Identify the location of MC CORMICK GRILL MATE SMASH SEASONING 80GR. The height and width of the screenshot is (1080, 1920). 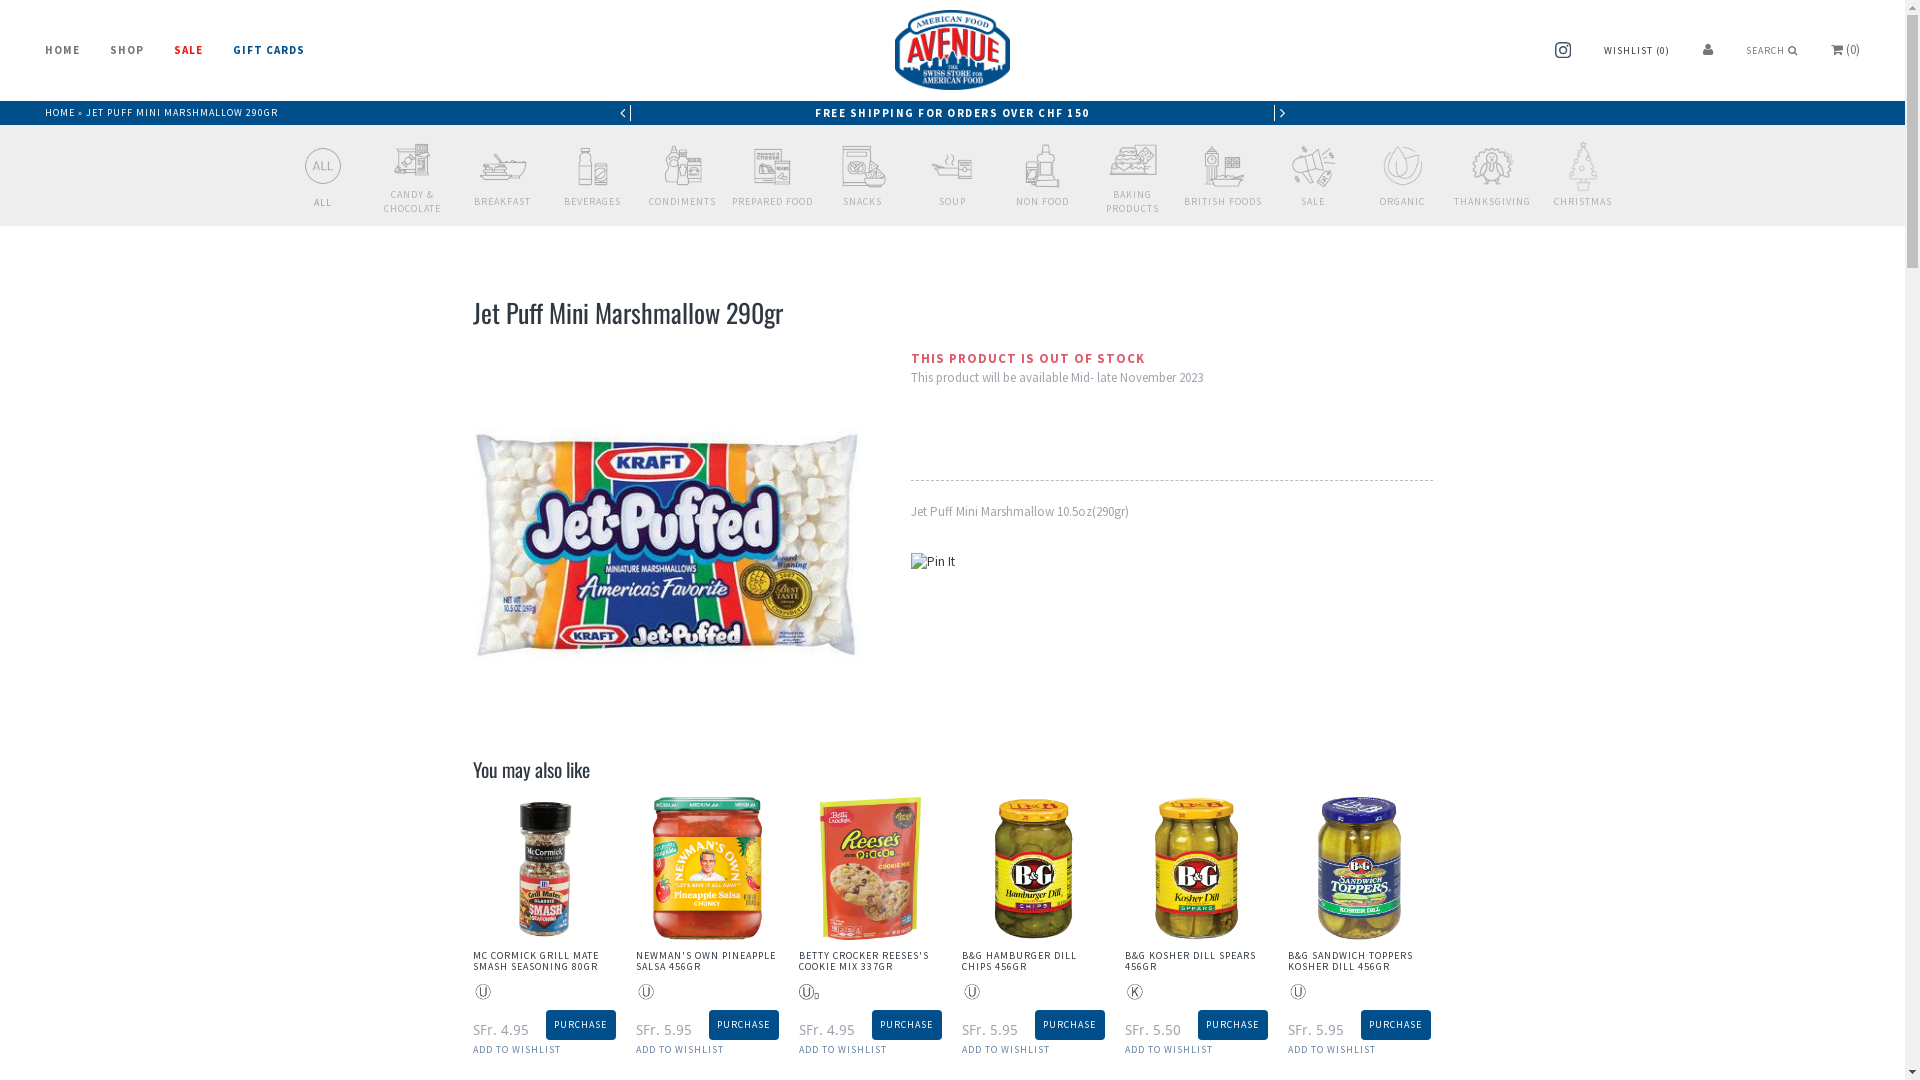
(535, 961).